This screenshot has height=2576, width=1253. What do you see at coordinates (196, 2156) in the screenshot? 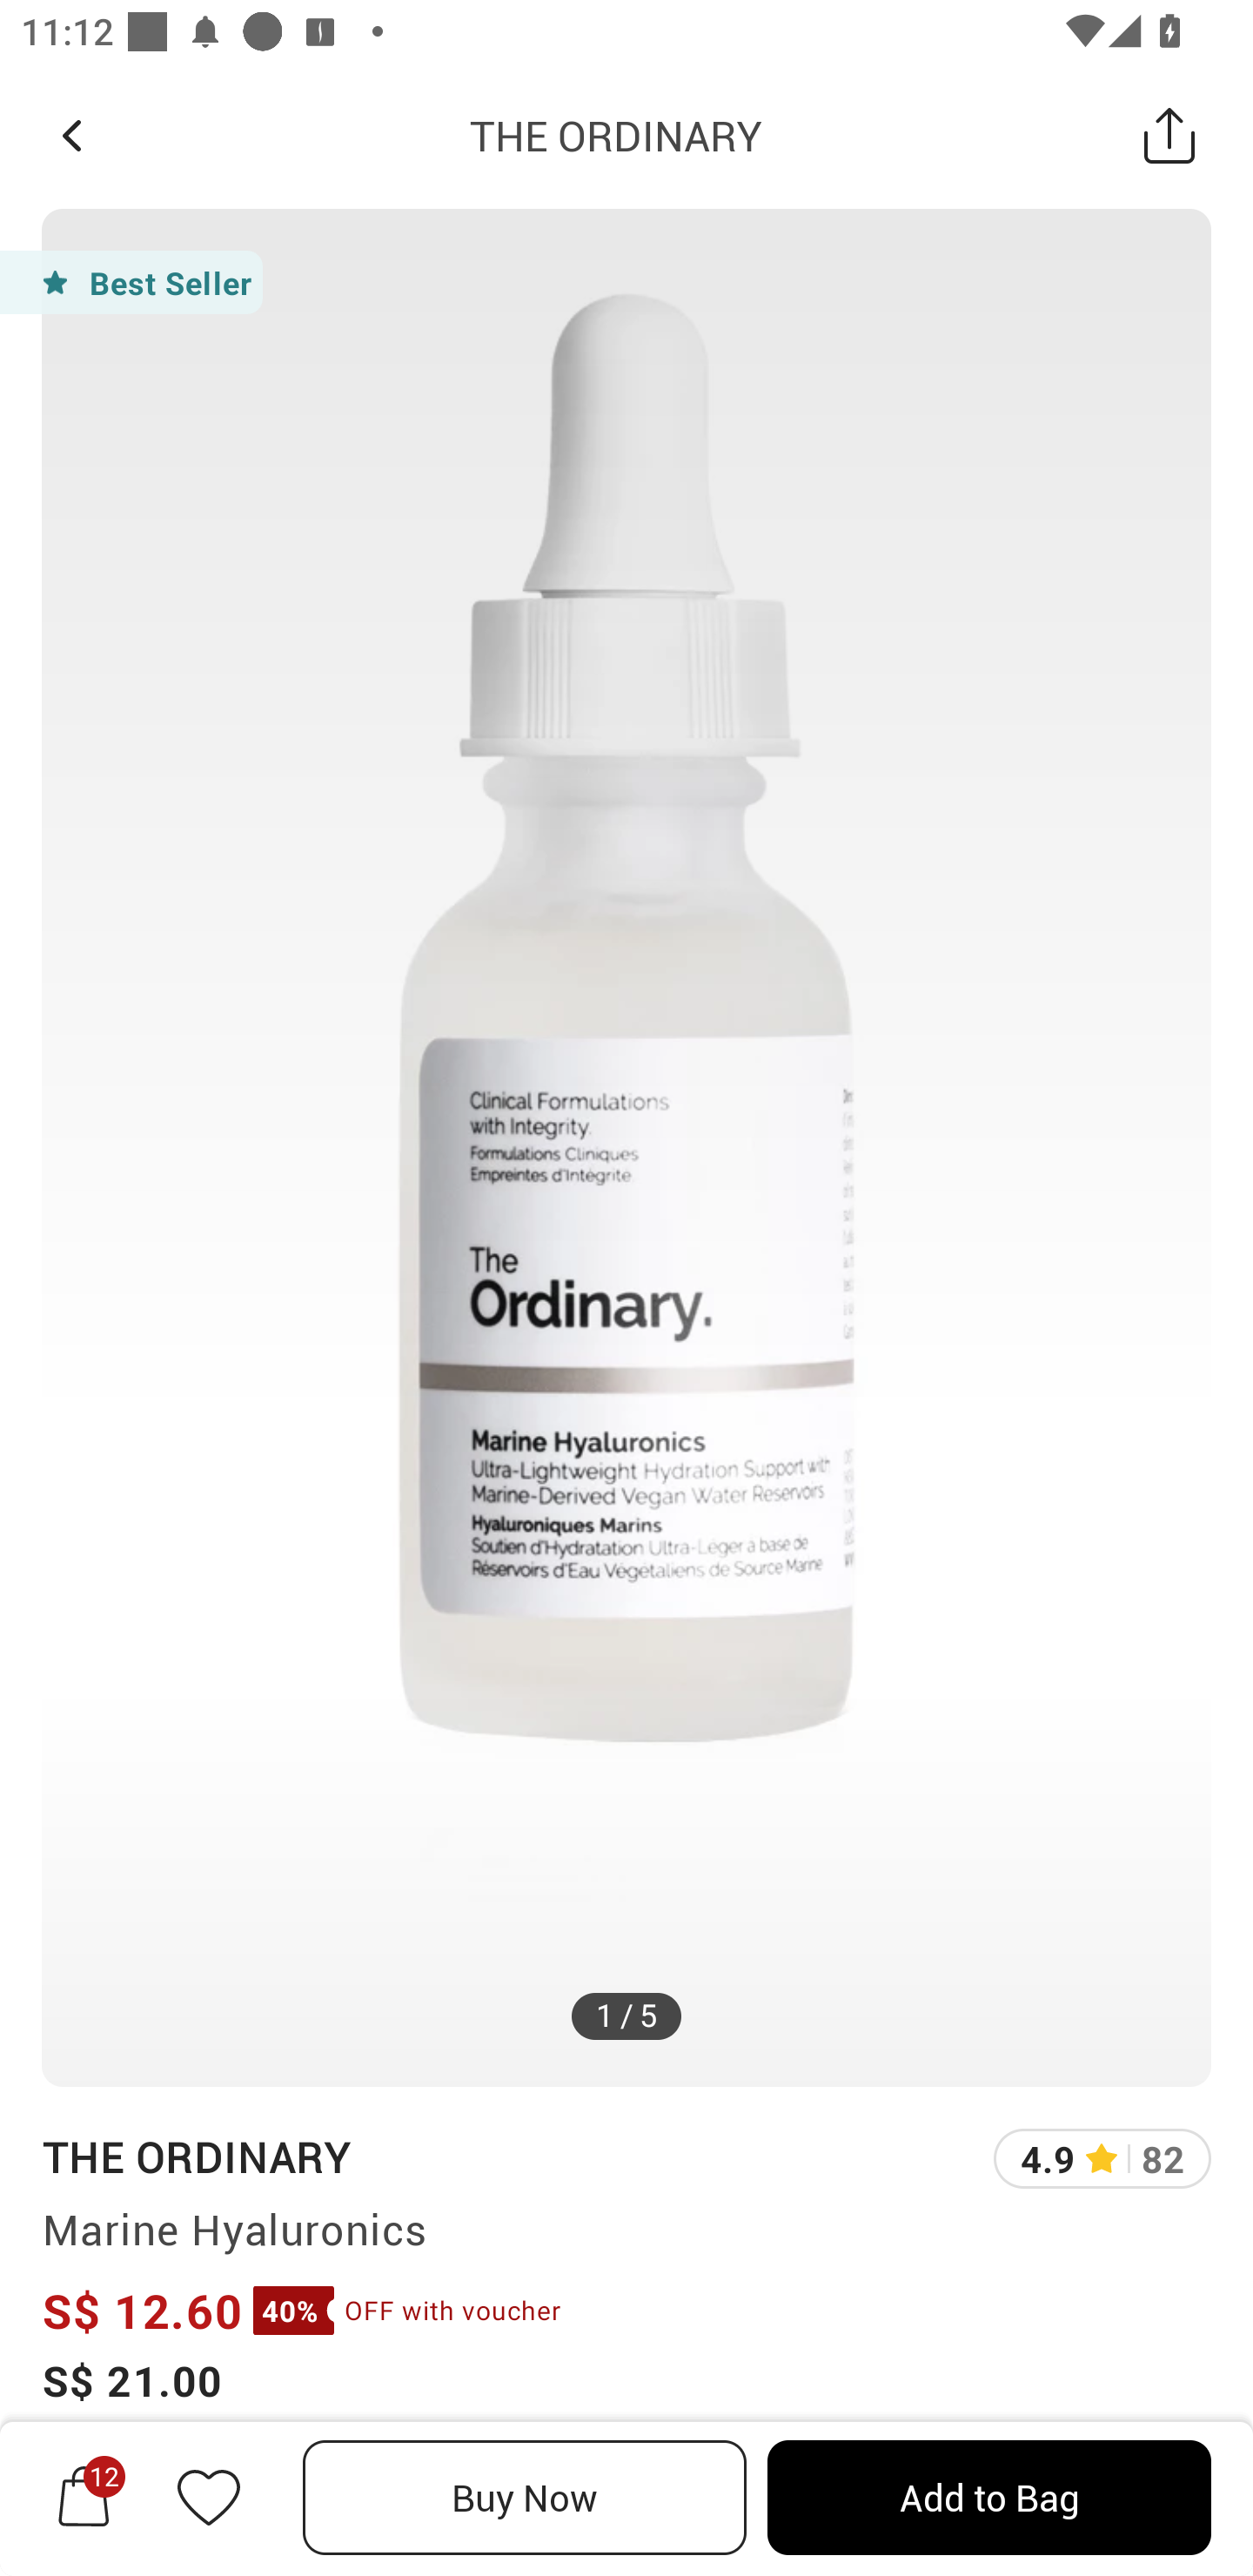
I see `THE ORDINARY` at bounding box center [196, 2156].